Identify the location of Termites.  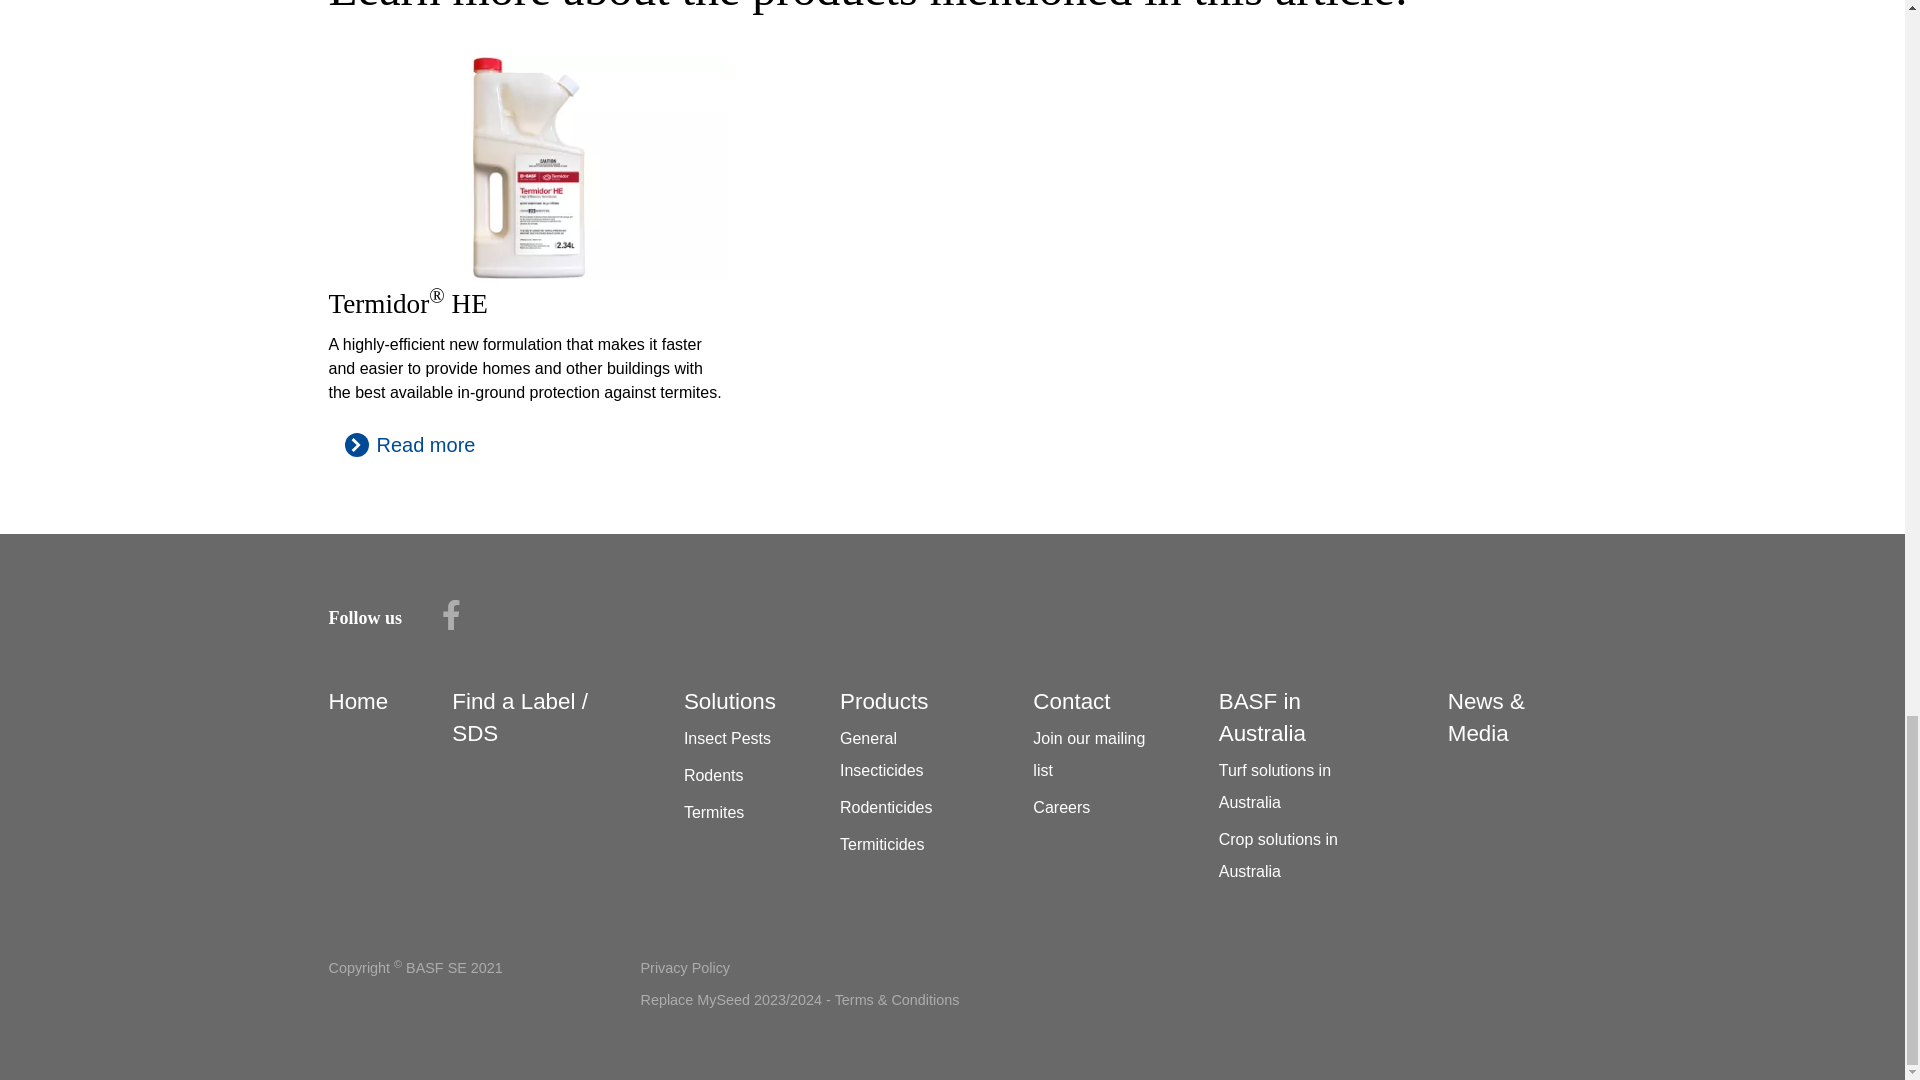
(714, 812).